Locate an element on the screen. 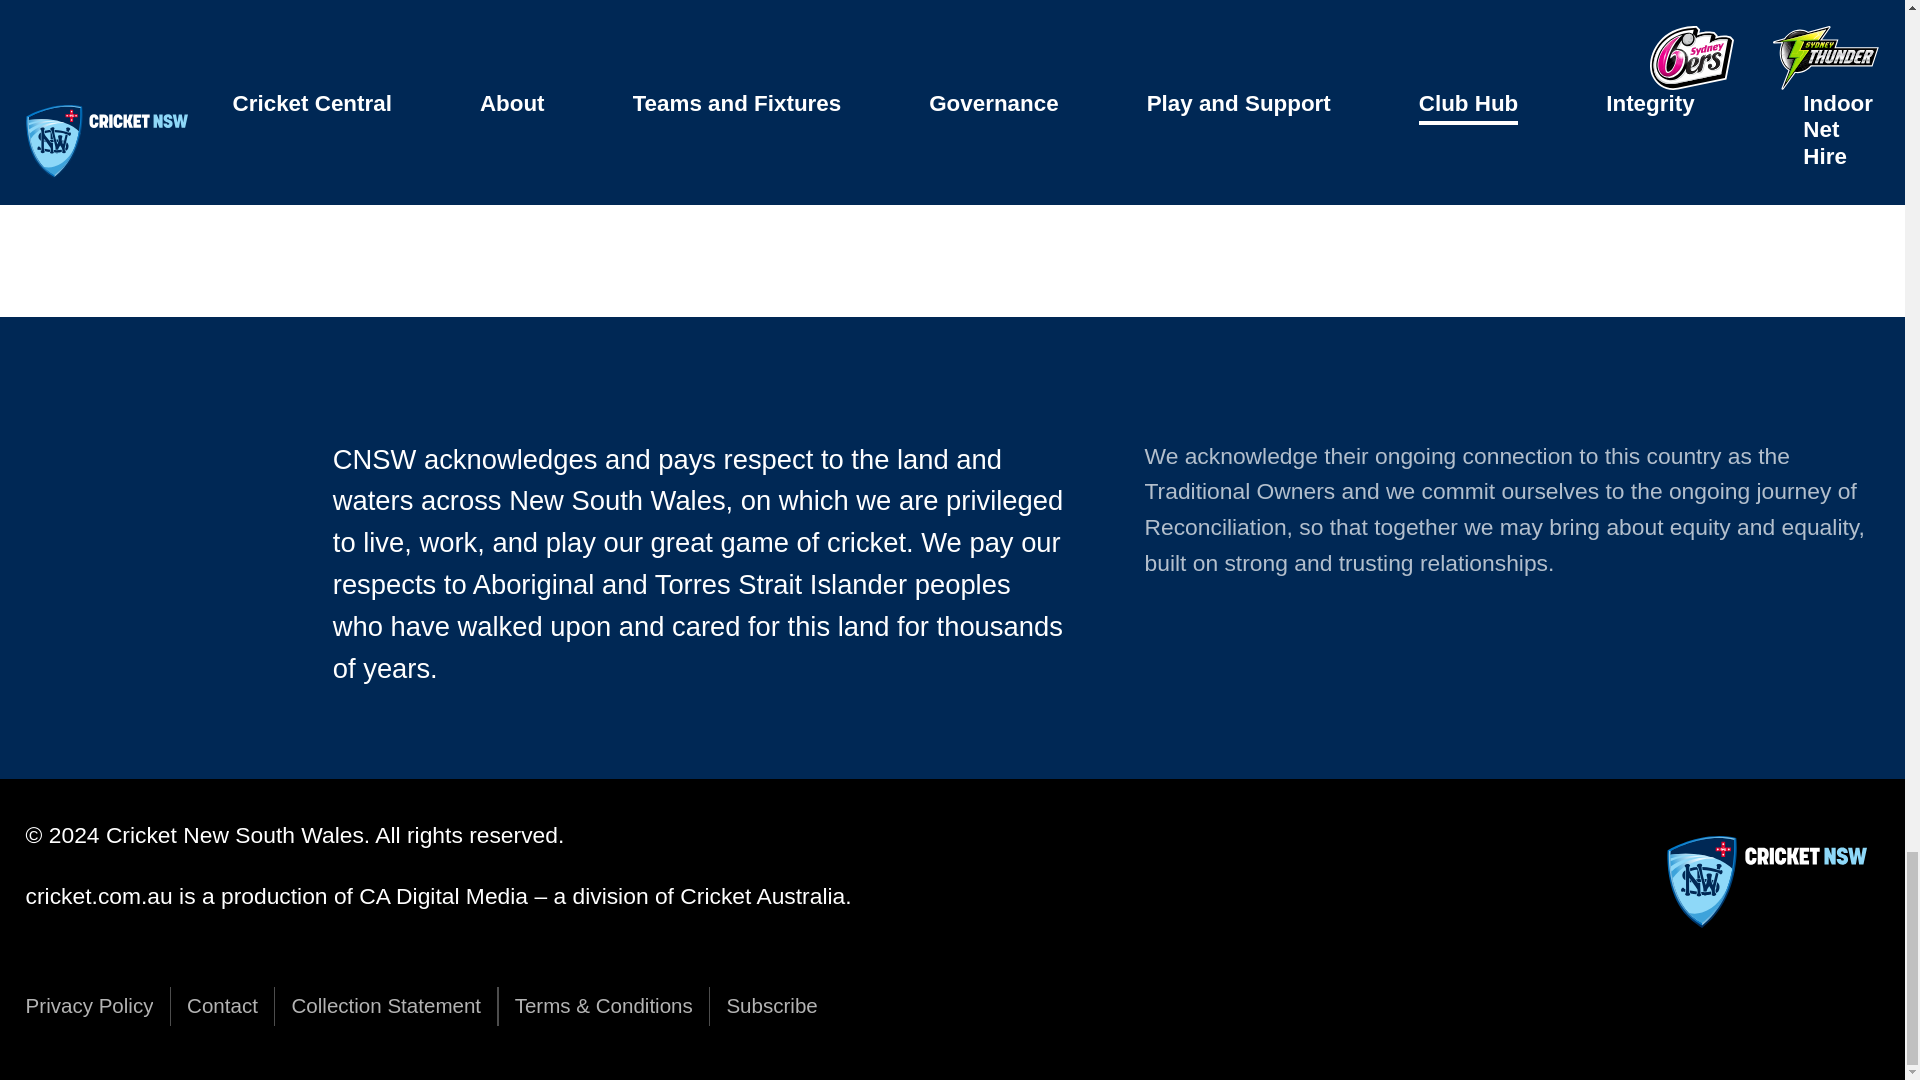  Brokenwood Official Partner is located at coordinates (610, 12).